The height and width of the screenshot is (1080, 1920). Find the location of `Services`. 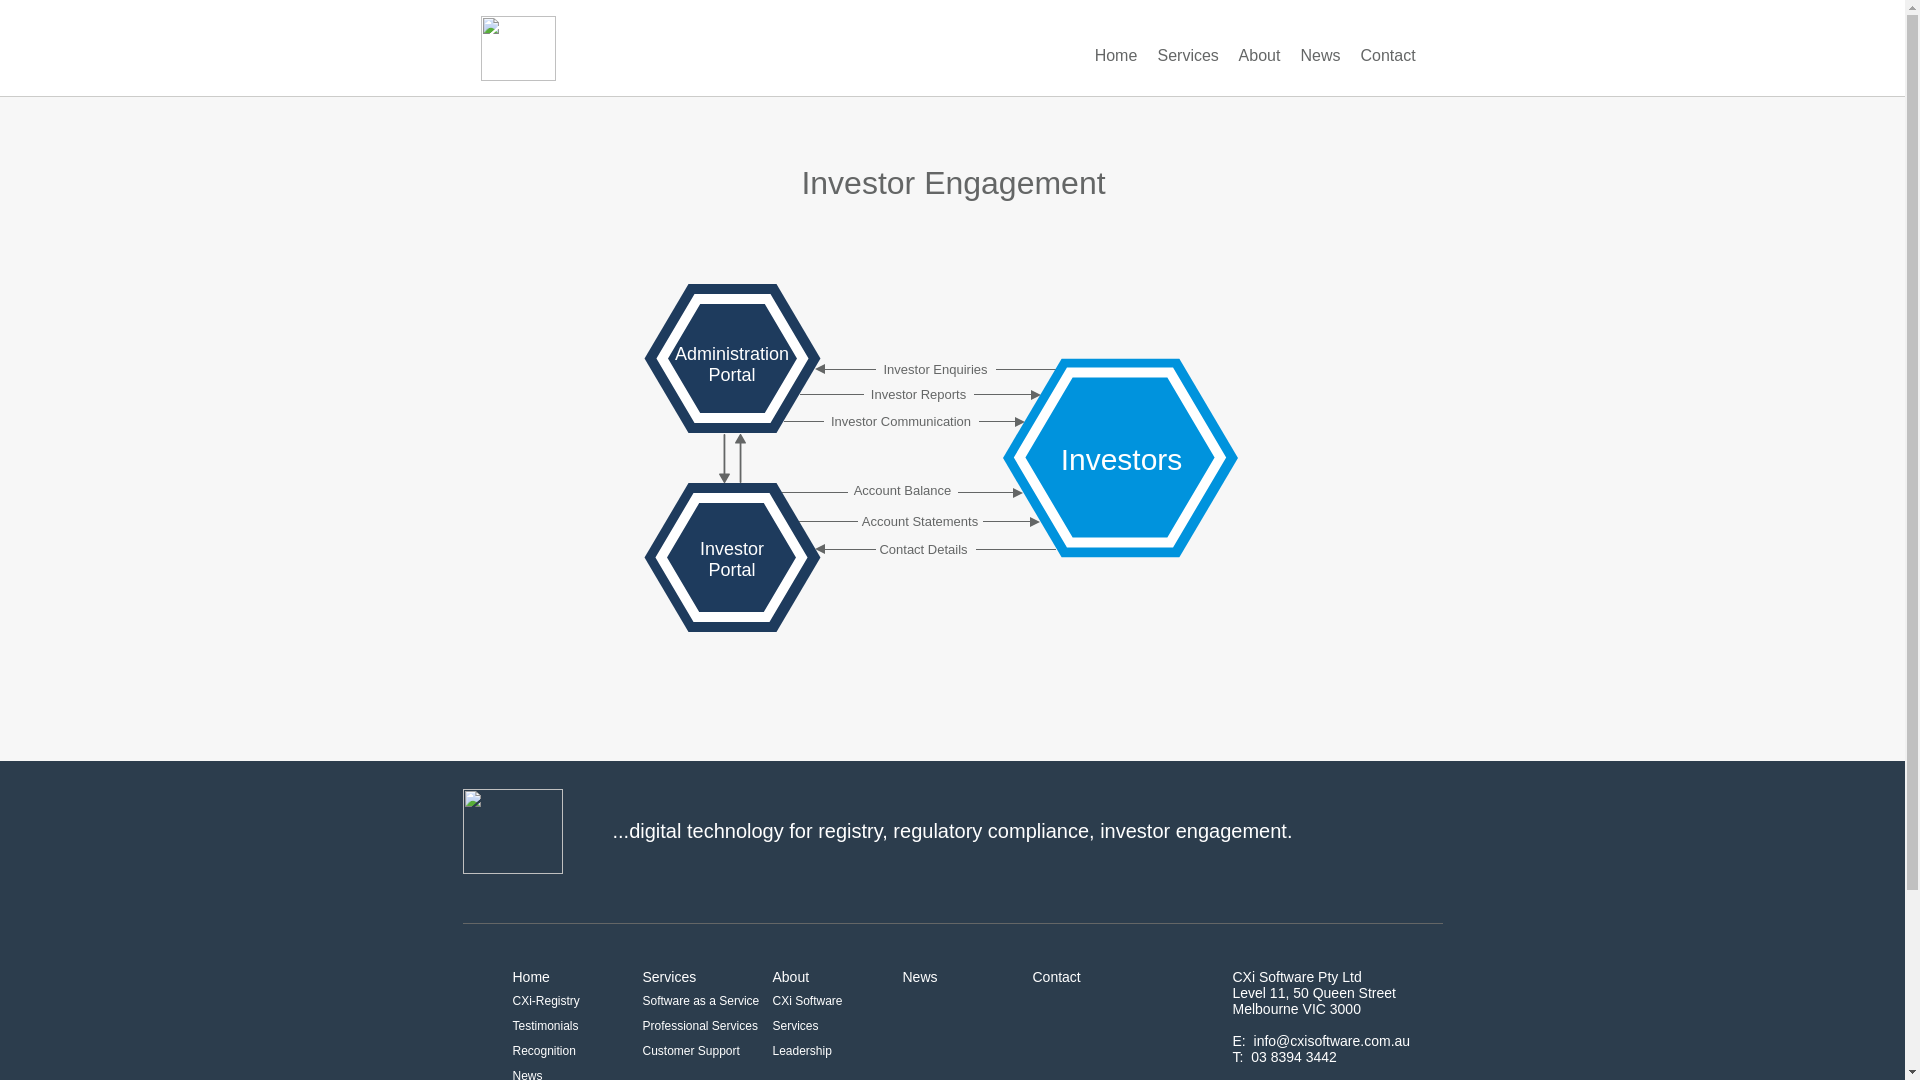

Services is located at coordinates (795, 1026).